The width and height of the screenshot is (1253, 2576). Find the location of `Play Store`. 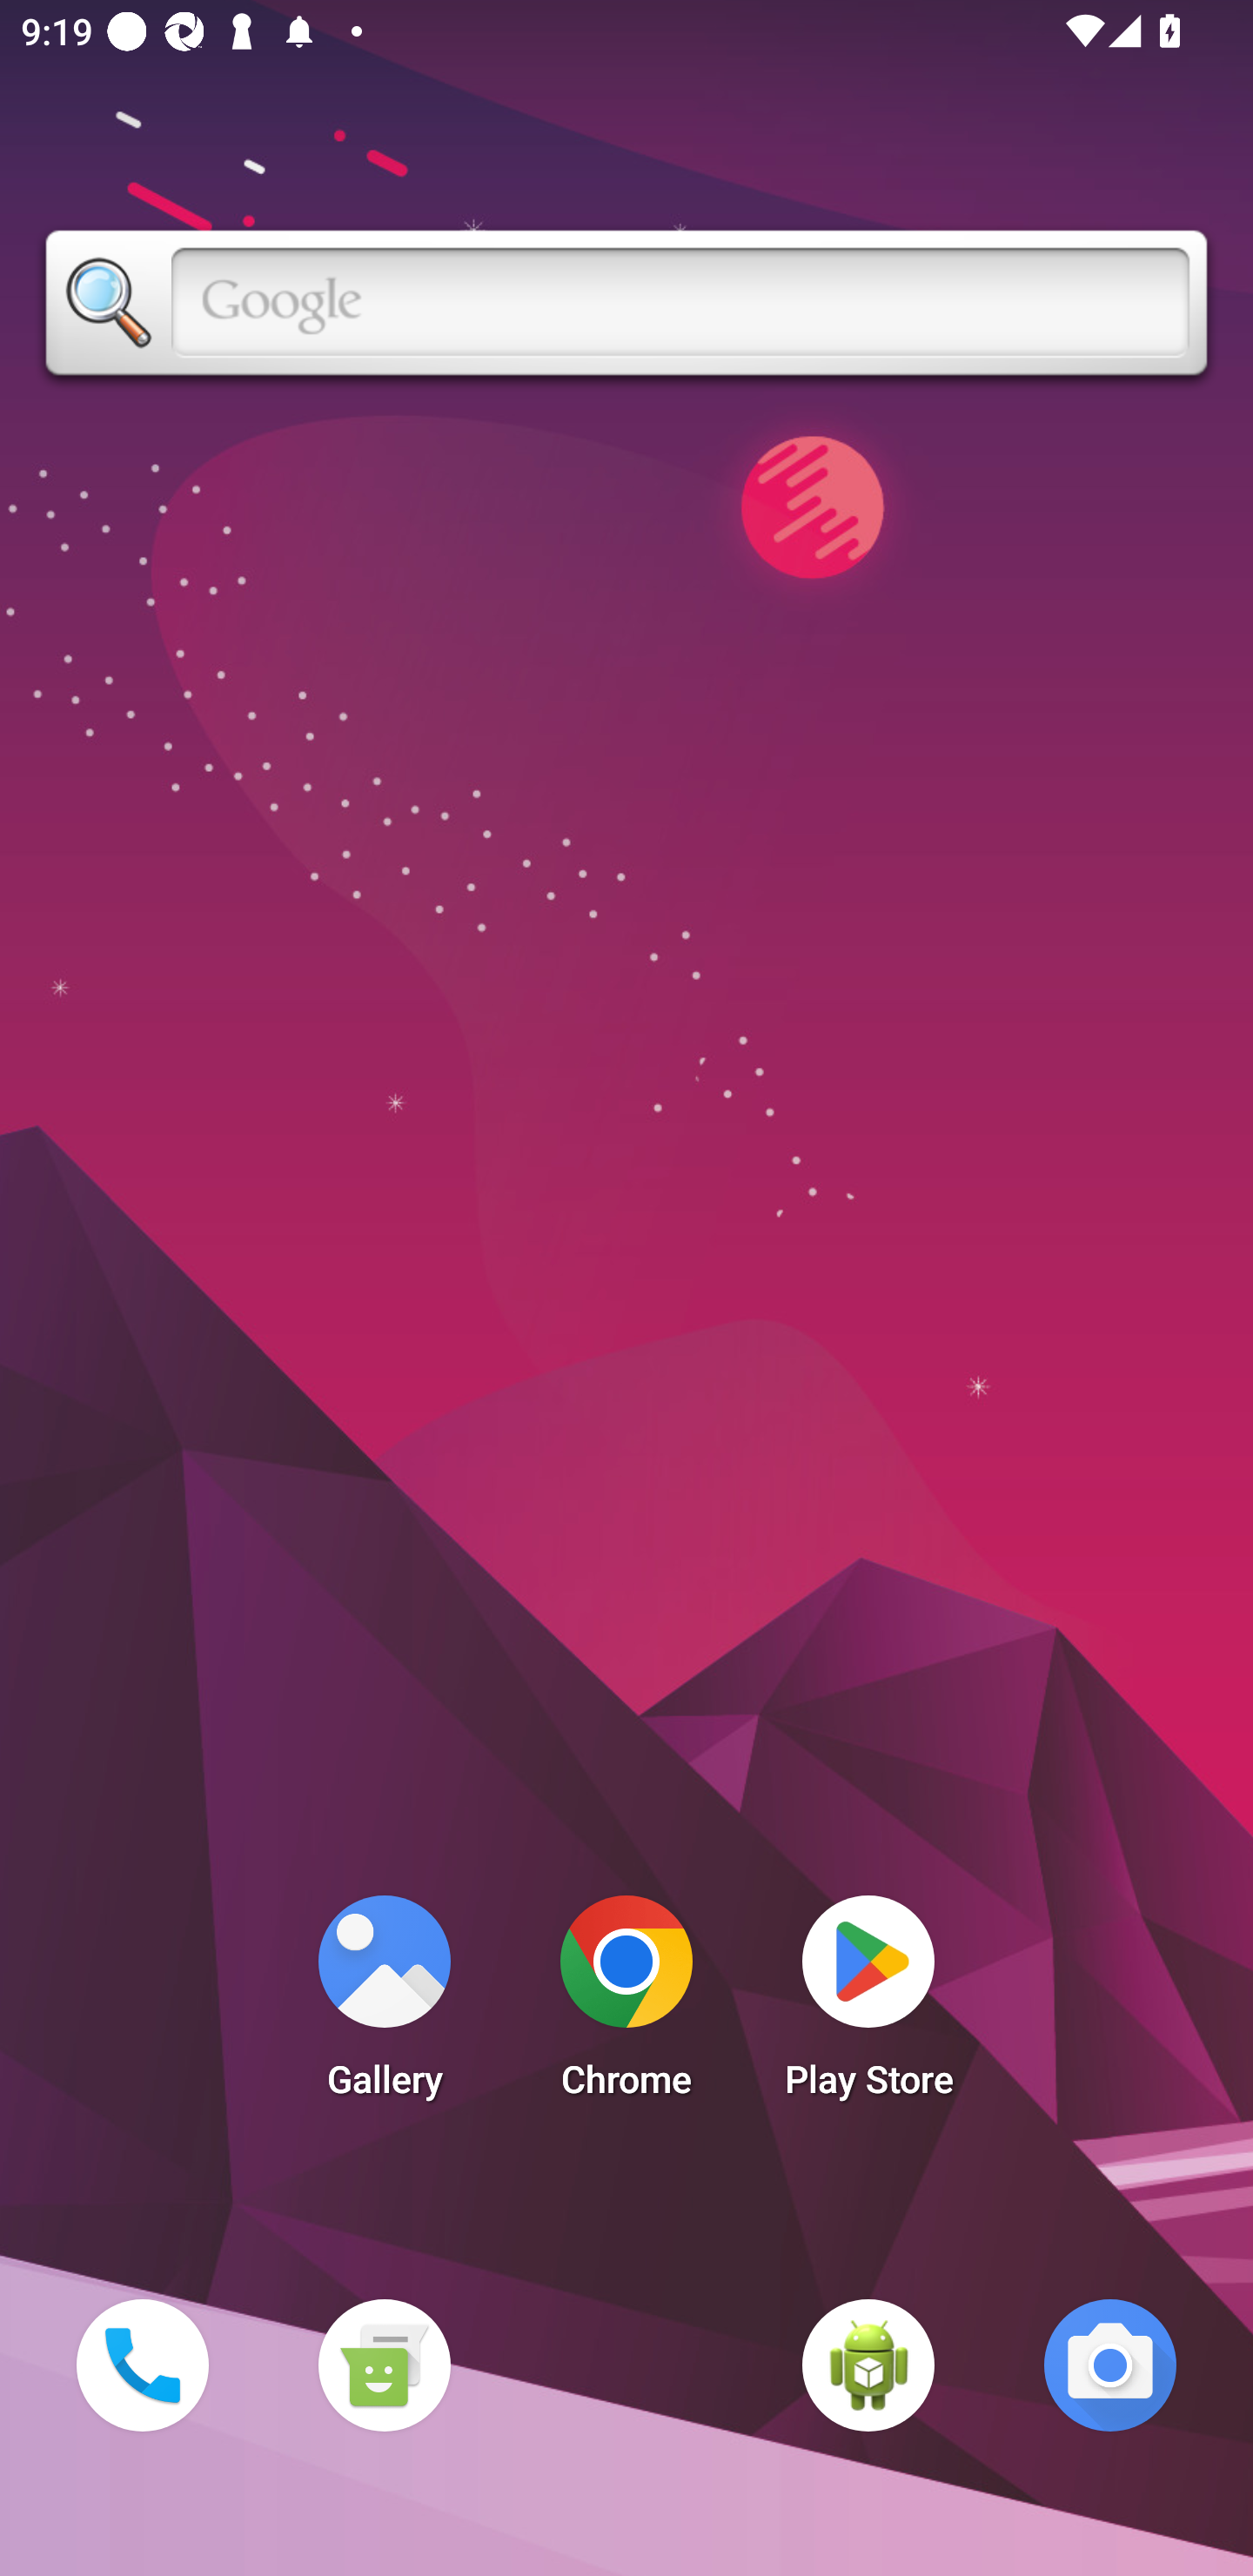

Play Store is located at coordinates (868, 2005).